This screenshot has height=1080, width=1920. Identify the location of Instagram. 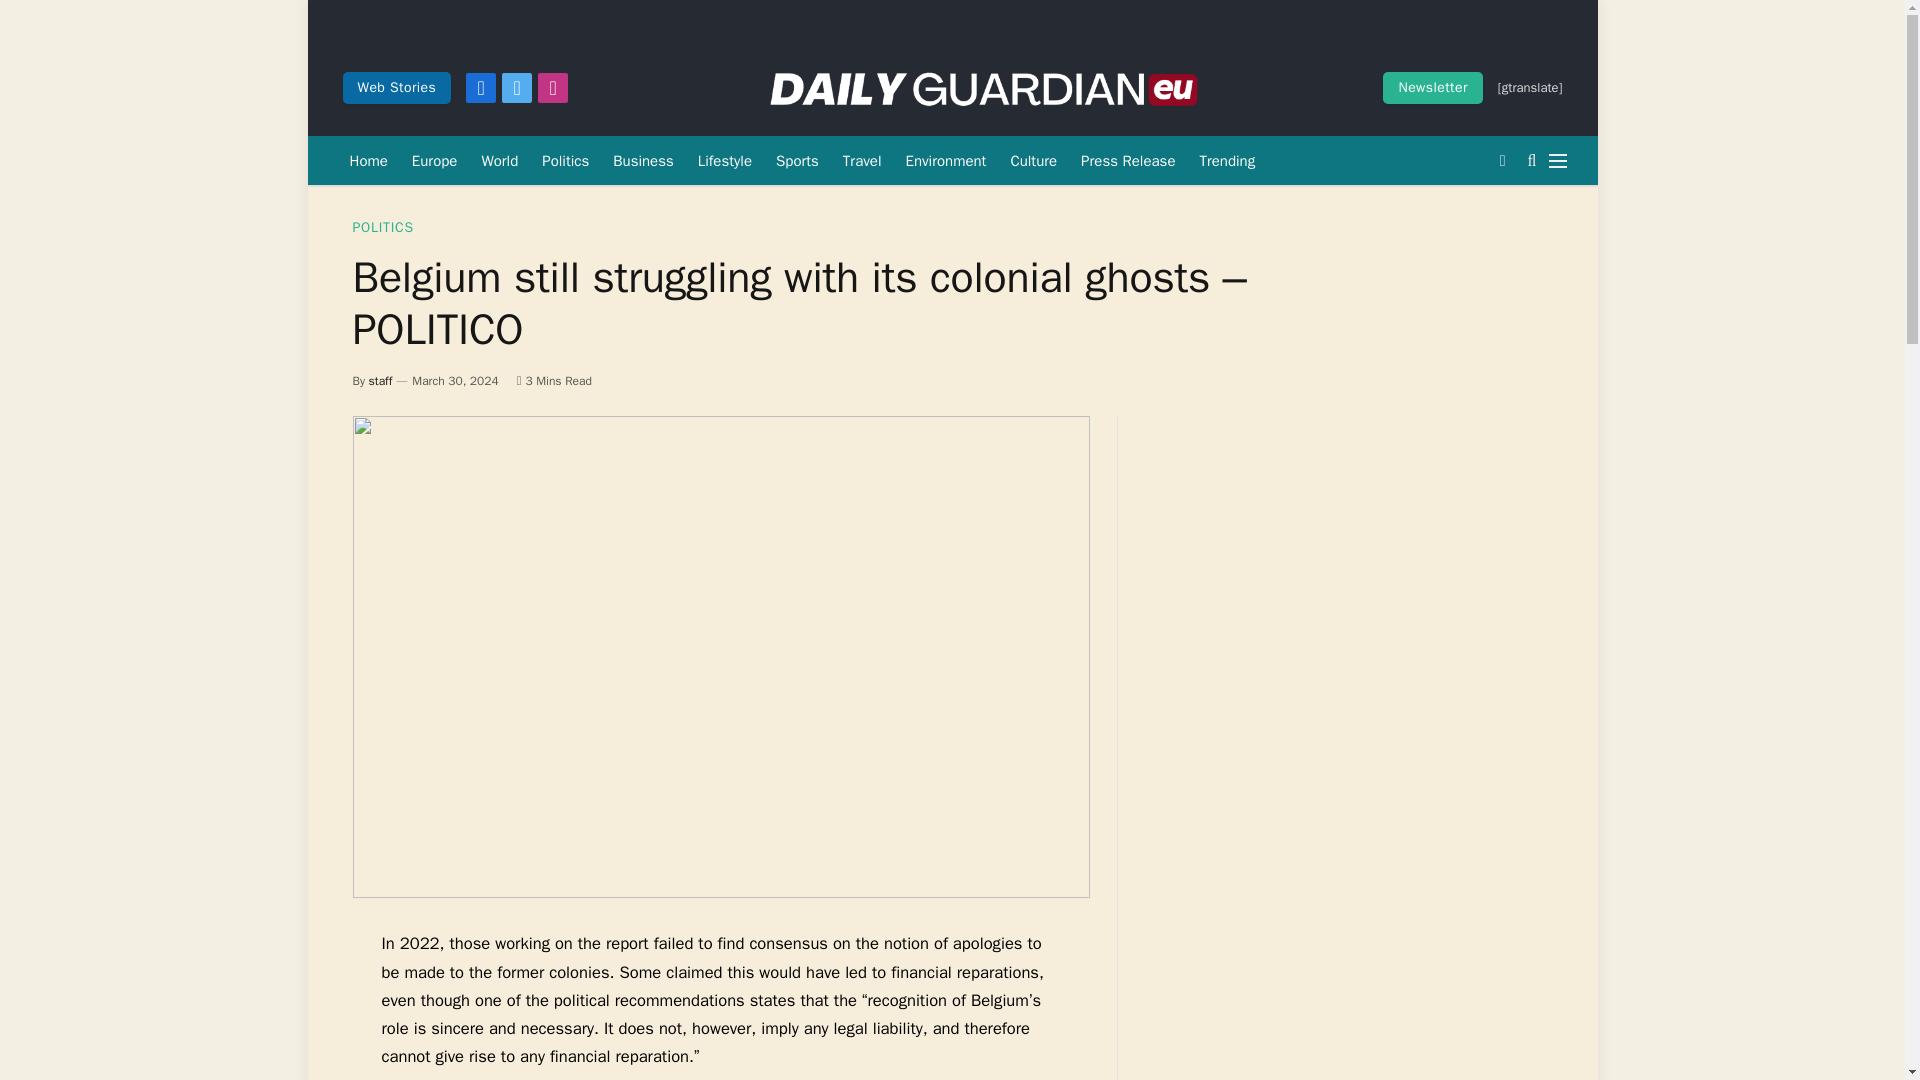
(552, 88).